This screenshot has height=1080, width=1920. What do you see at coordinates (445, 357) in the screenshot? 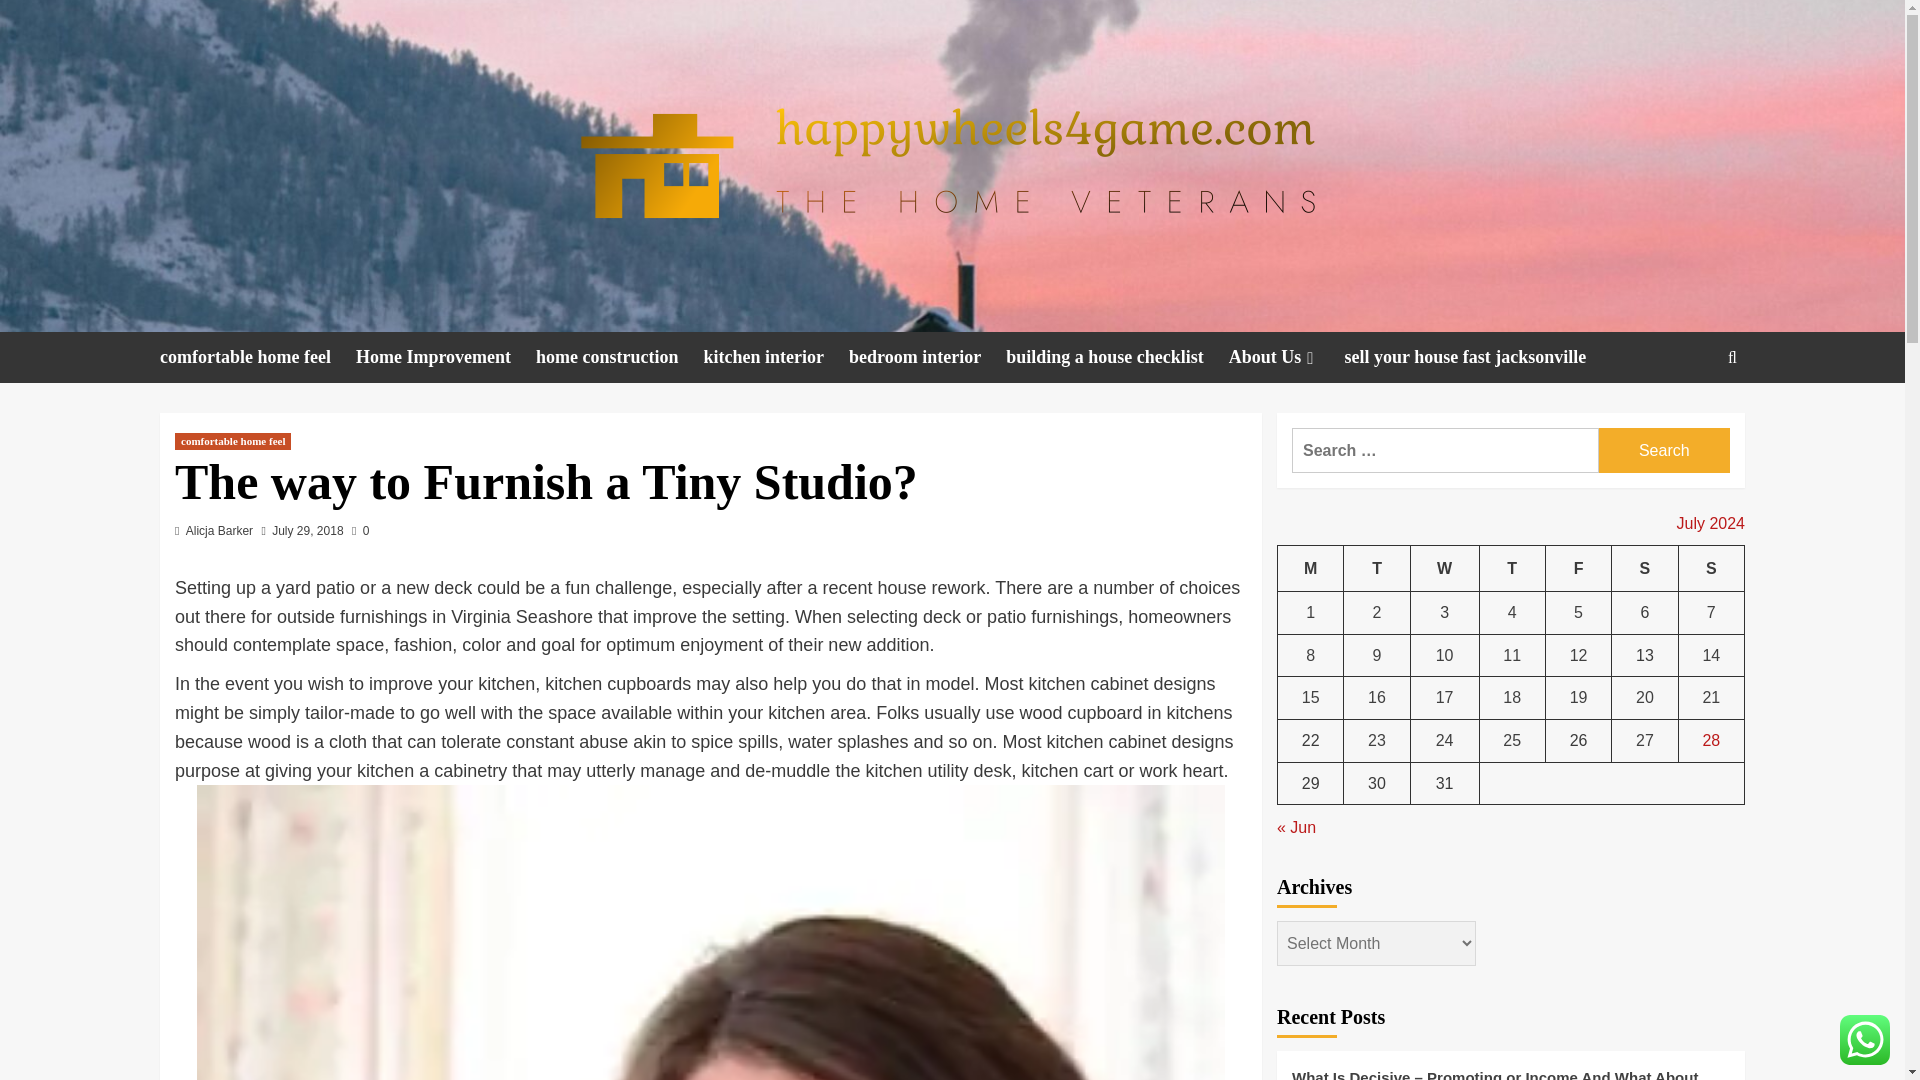
I see `Home Improvement` at bounding box center [445, 357].